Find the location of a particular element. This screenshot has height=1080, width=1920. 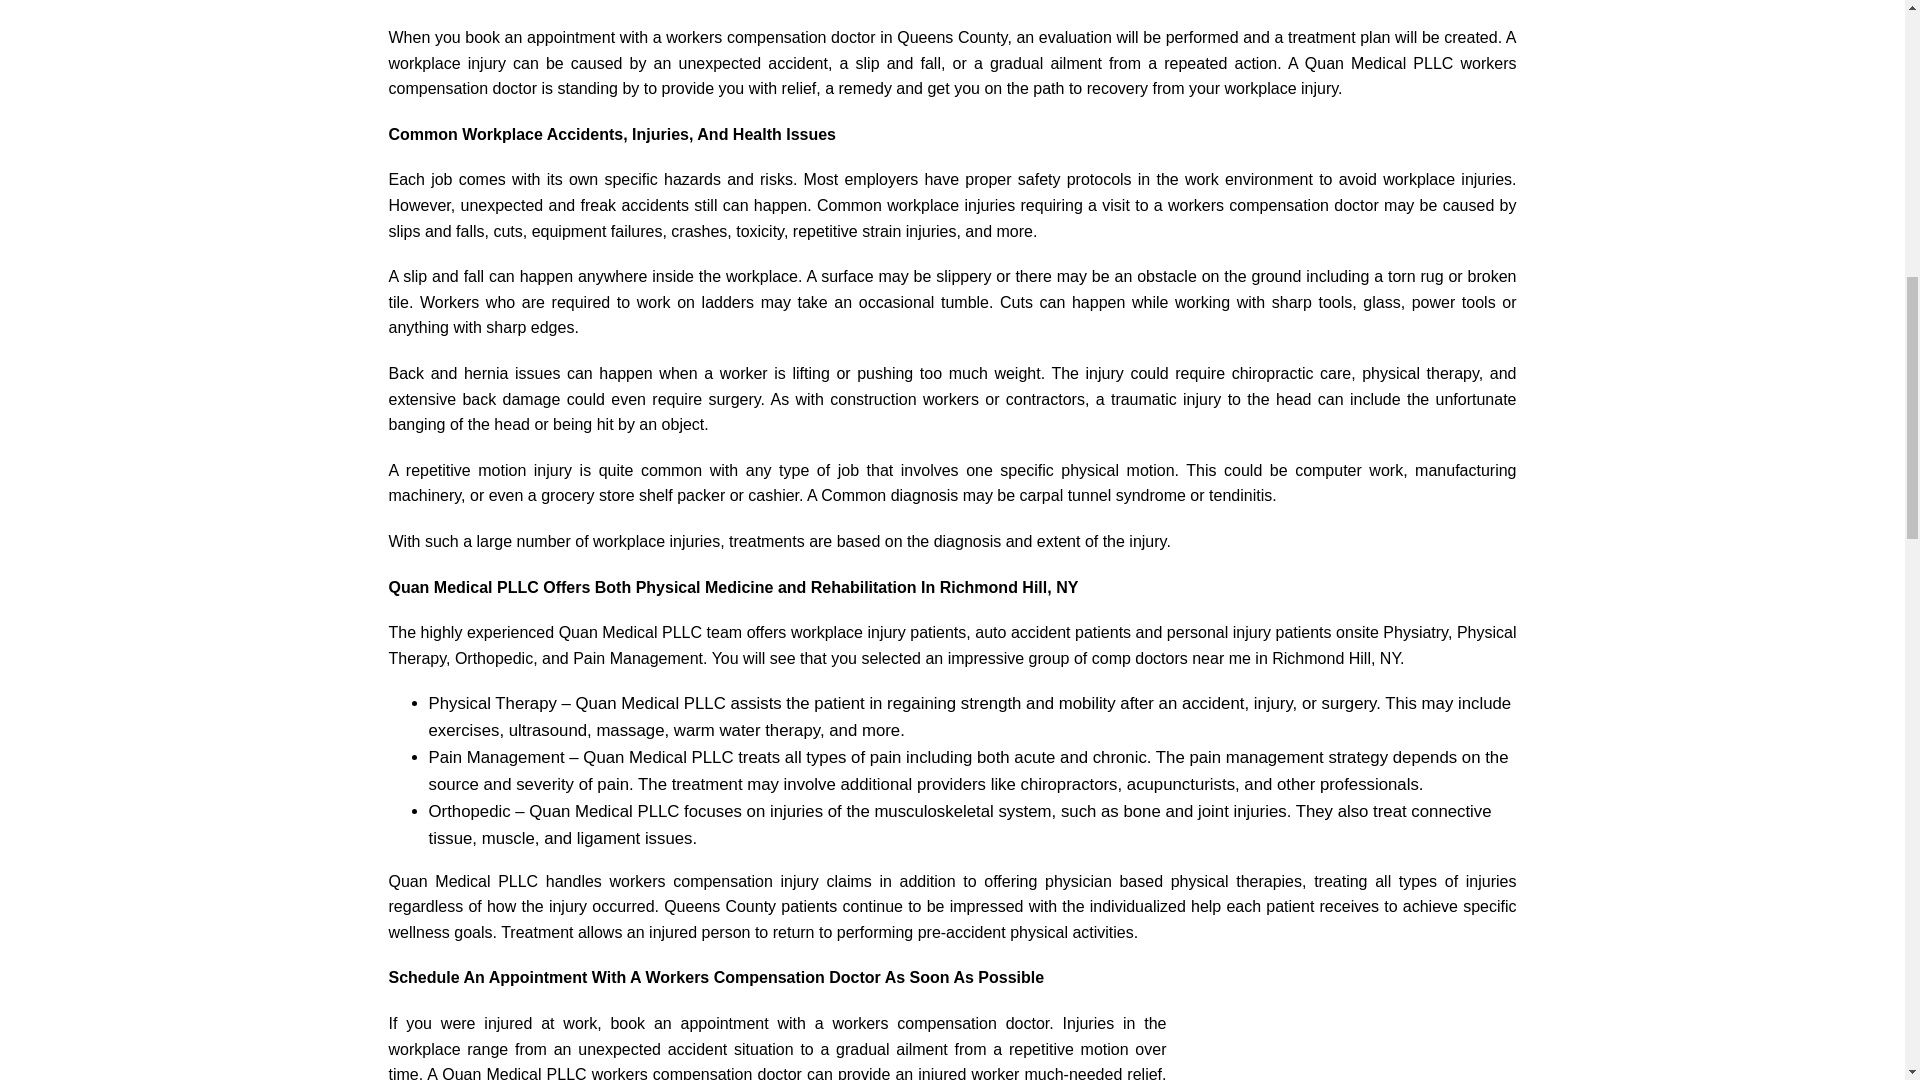

Comp Doctors Near Me in Albertson, NY is located at coordinates (1340, 1022).